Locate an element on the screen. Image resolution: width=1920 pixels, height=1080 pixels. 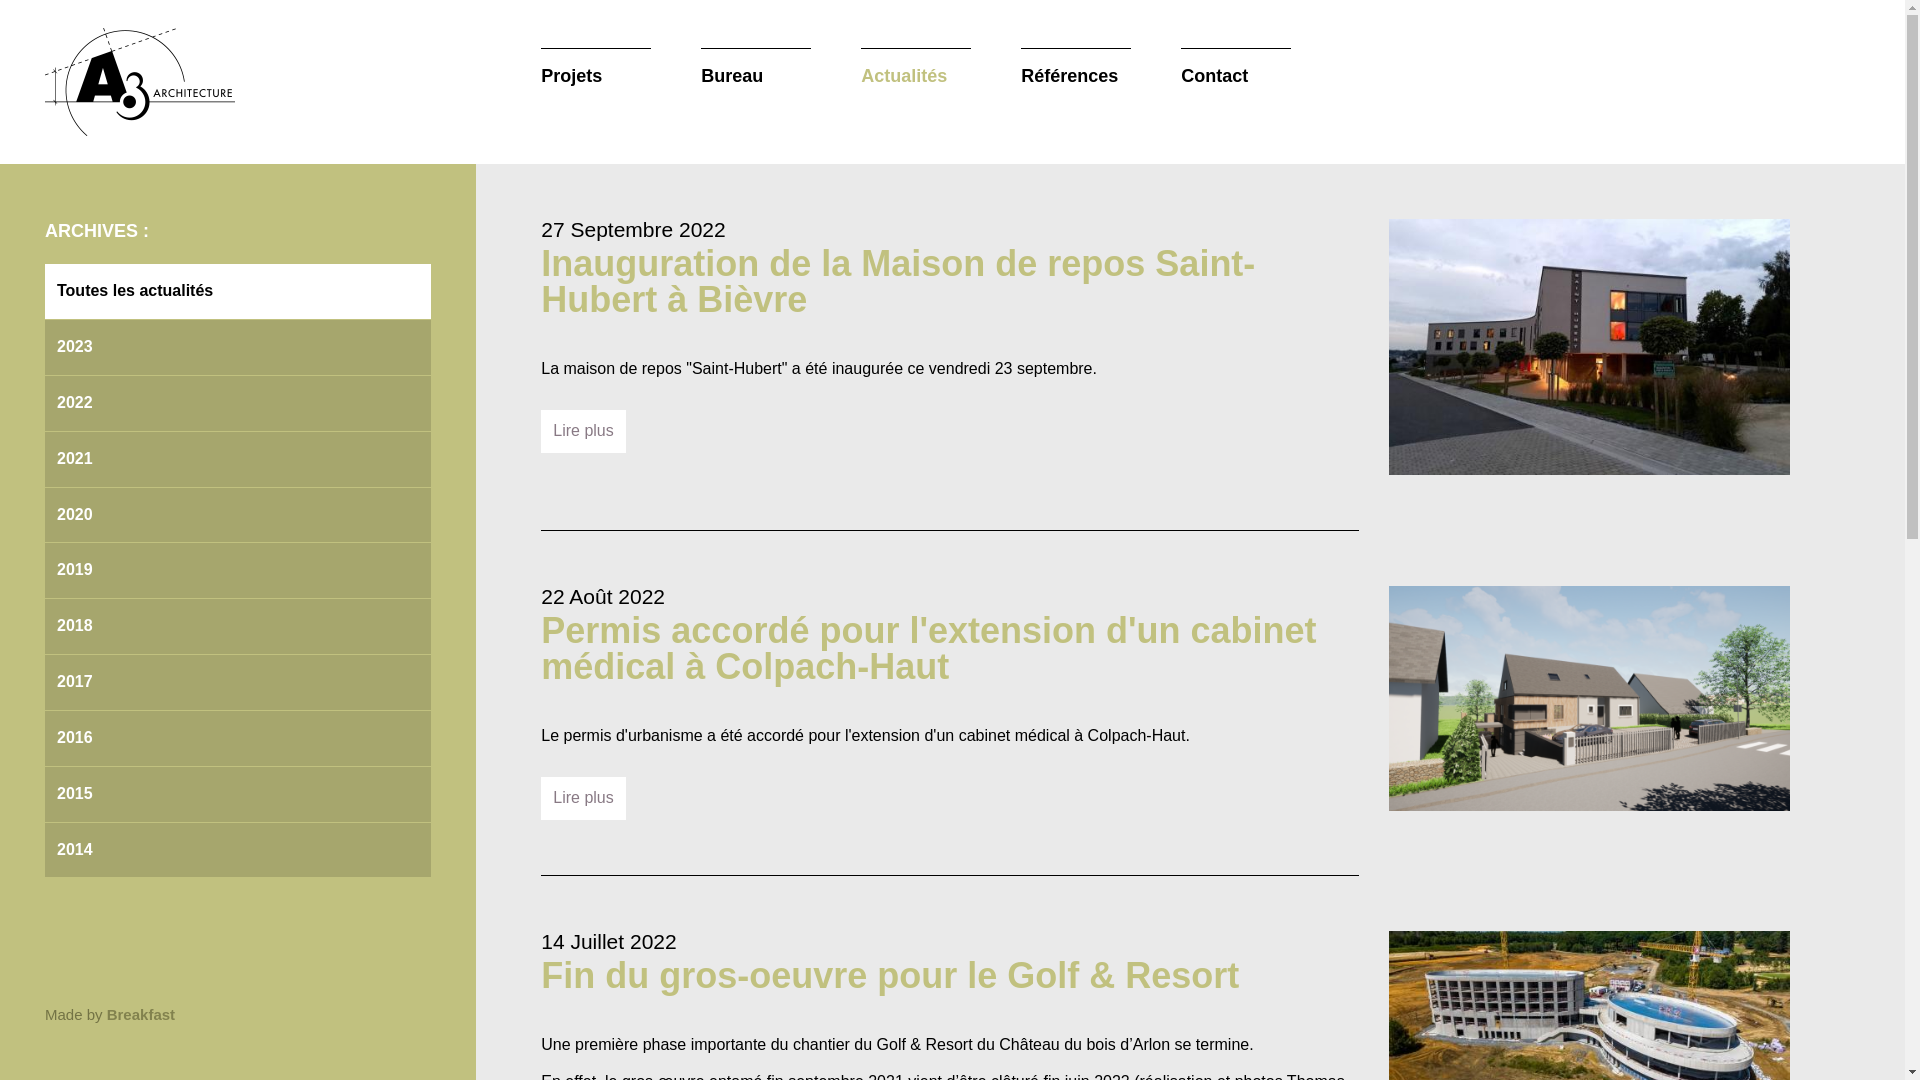
Lire plus is located at coordinates (583, 798).